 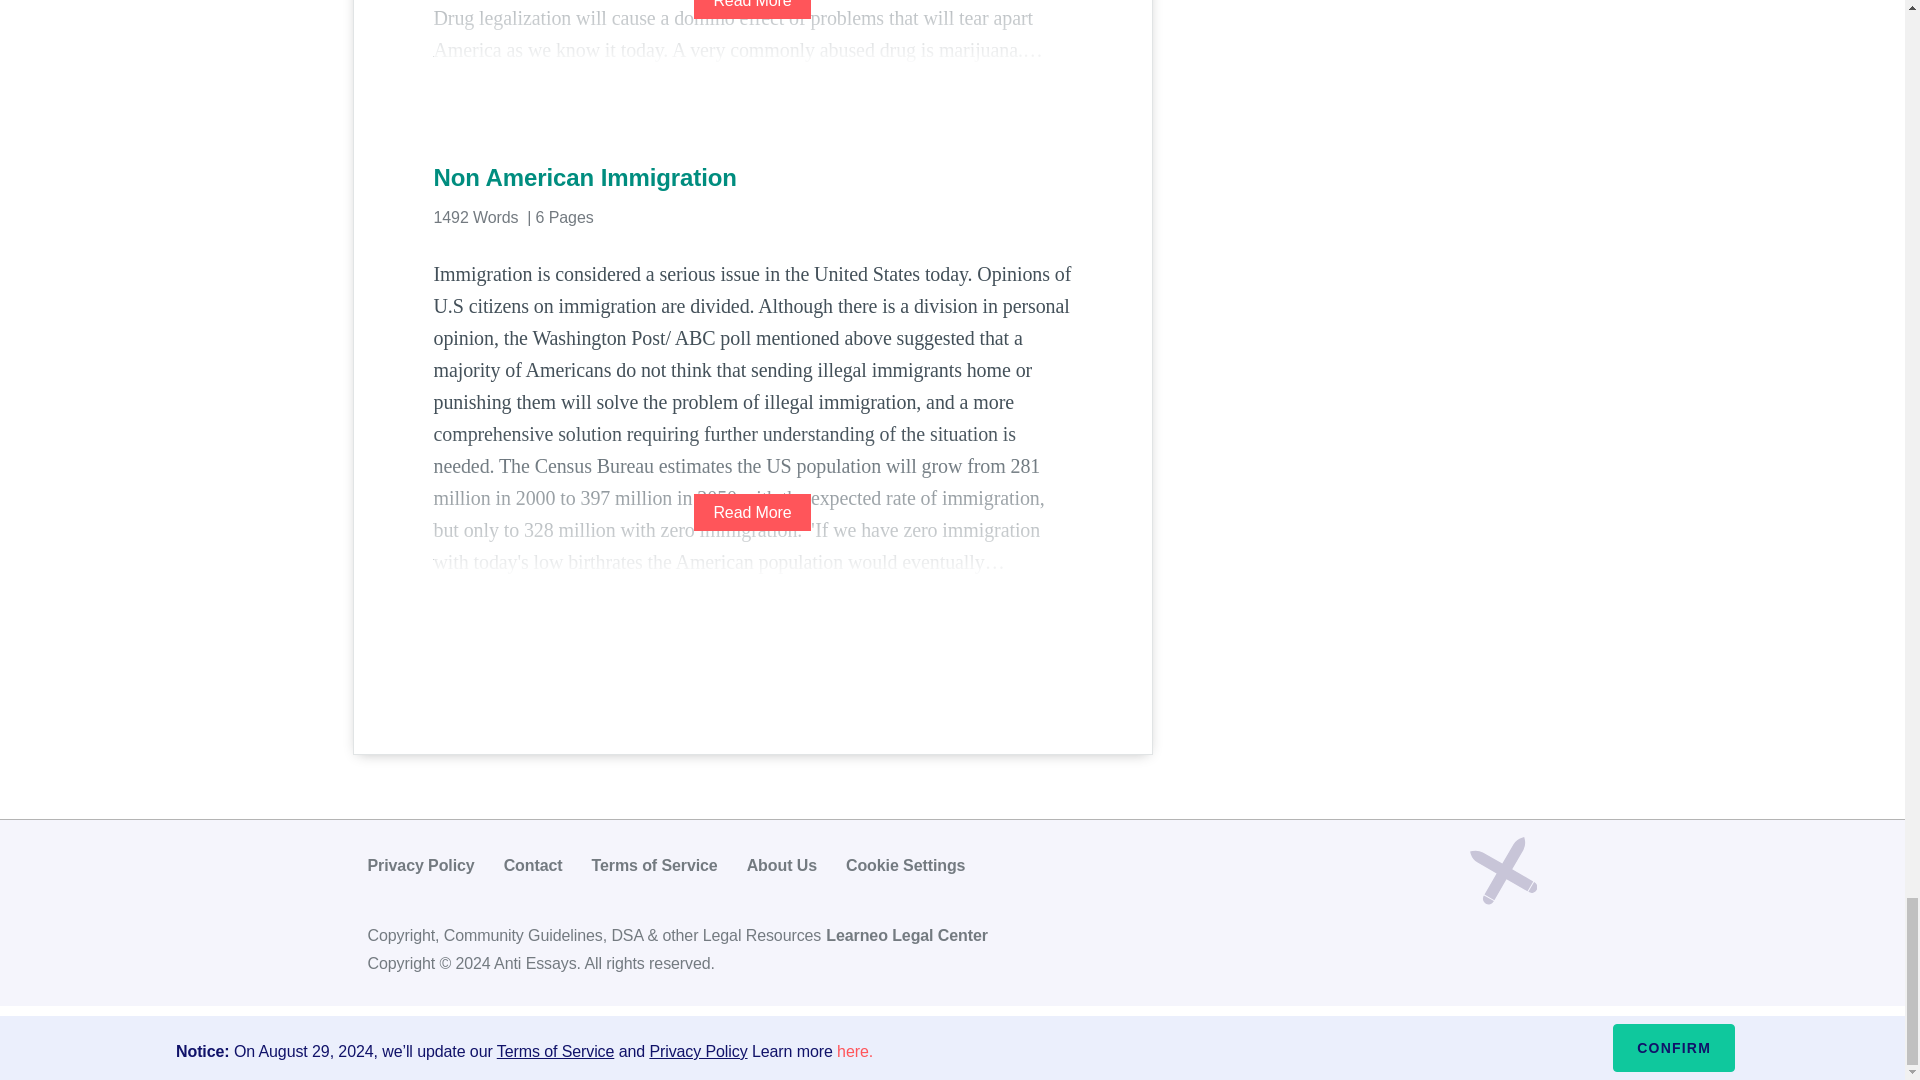 I want to click on Read More, so click(x=752, y=512).